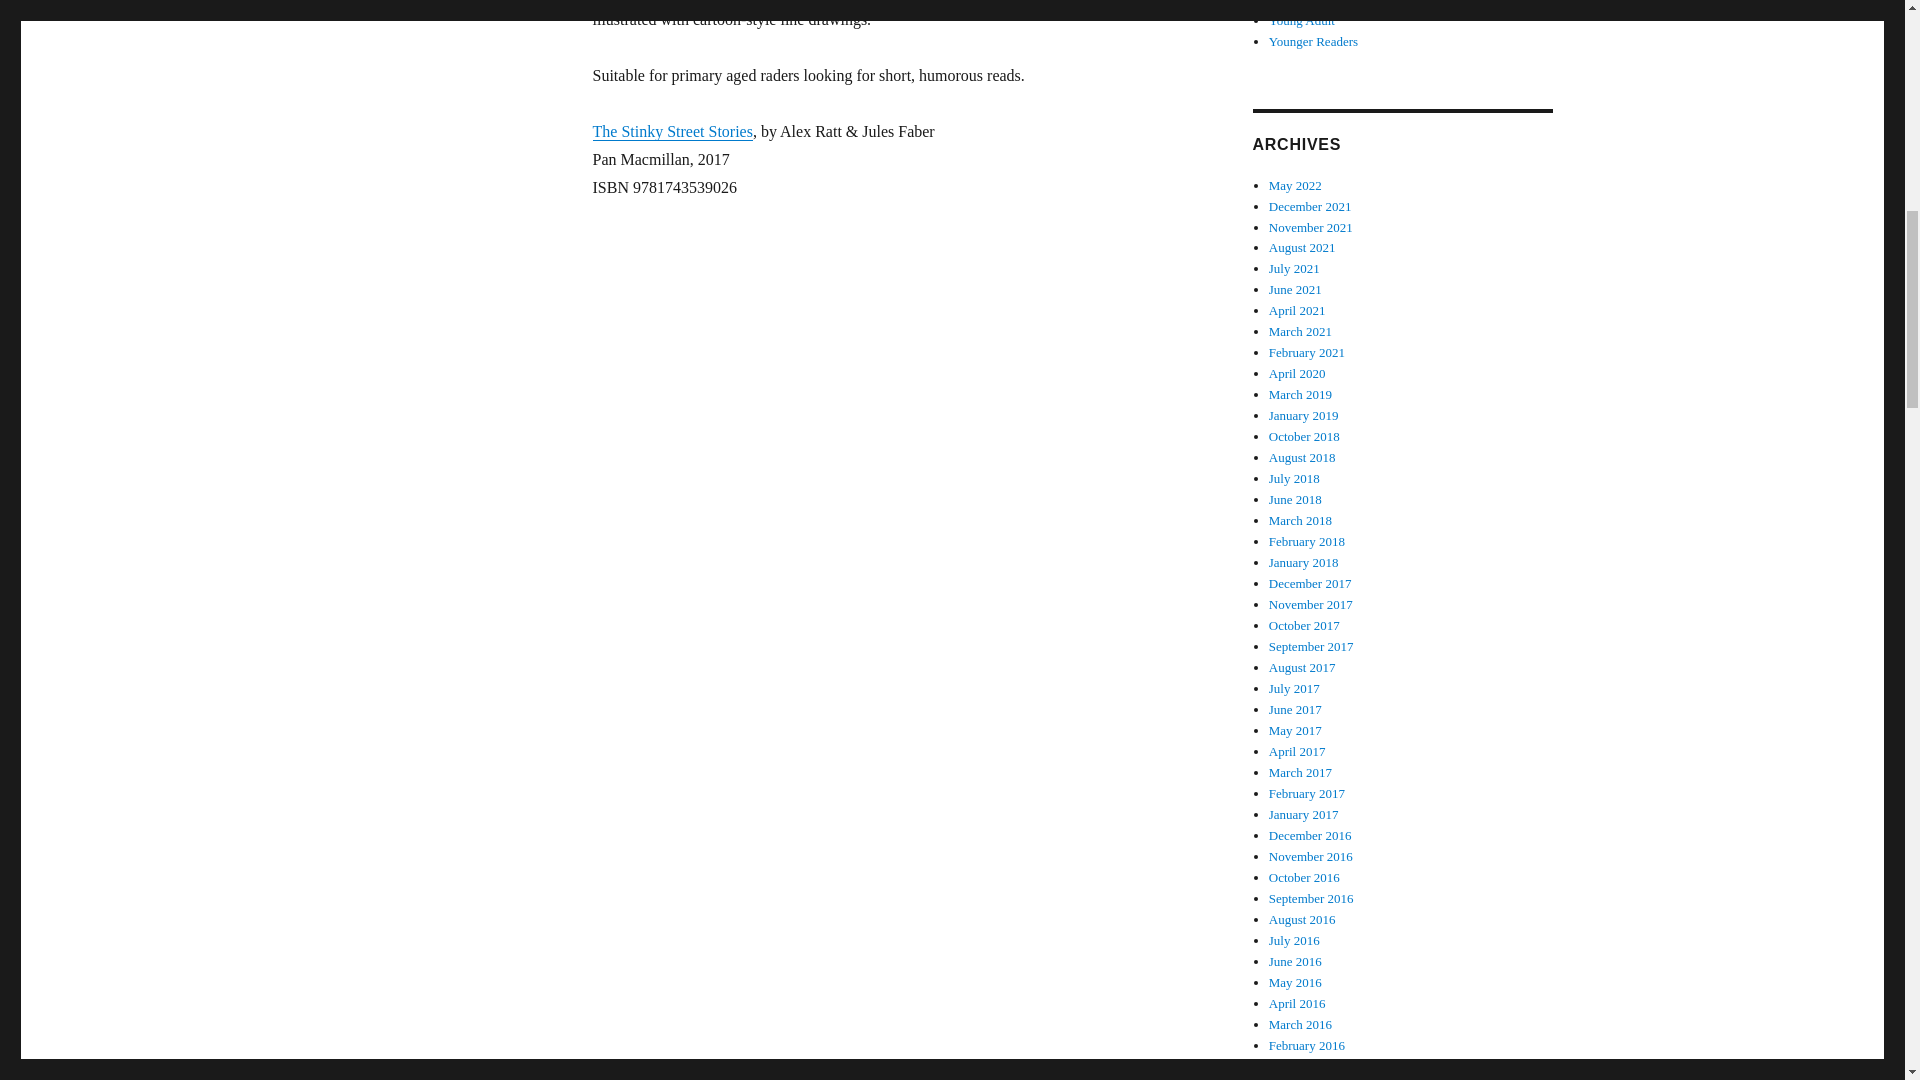 Image resolution: width=1920 pixels, height=1080 pixels. What do you see at coordinates (1296, 186) in the screenshot?
I see `May 2022` at bounding box center [1296, 186].